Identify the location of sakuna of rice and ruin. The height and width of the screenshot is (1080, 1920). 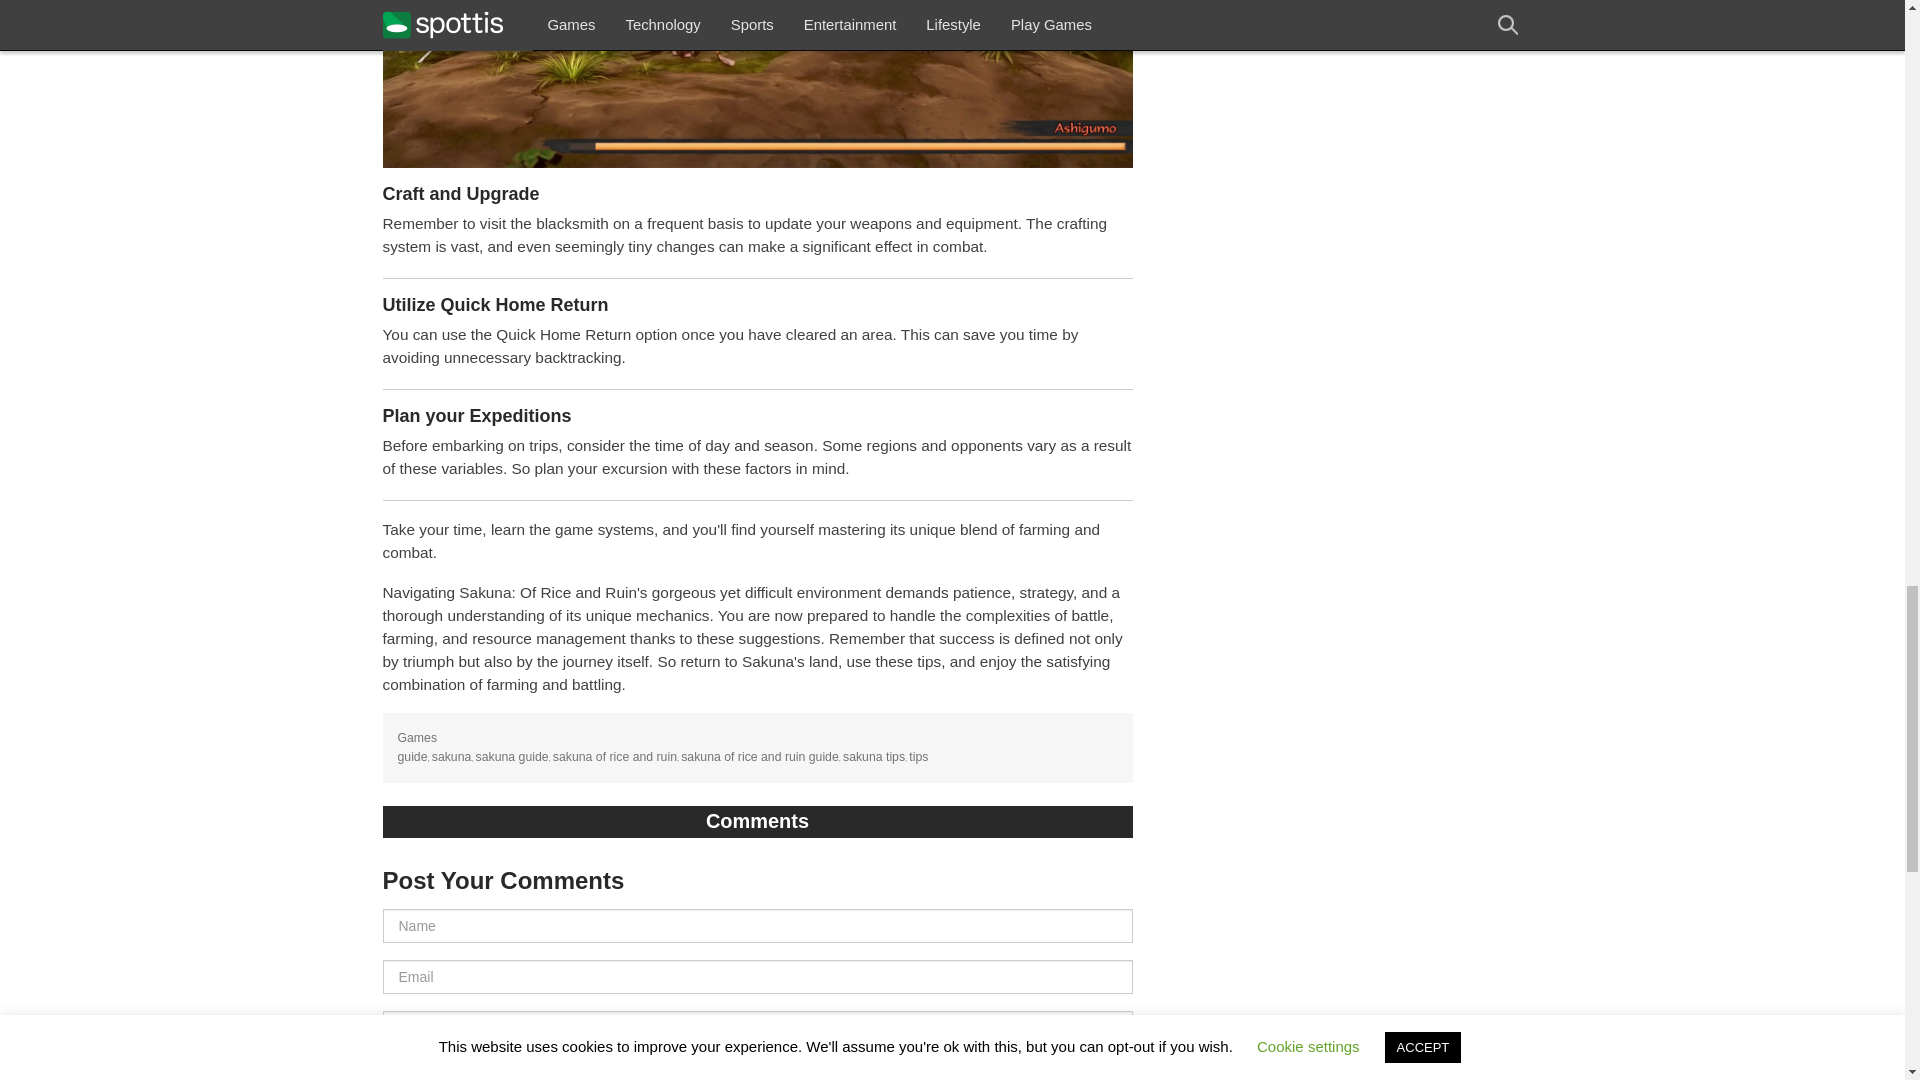
(614, 756).